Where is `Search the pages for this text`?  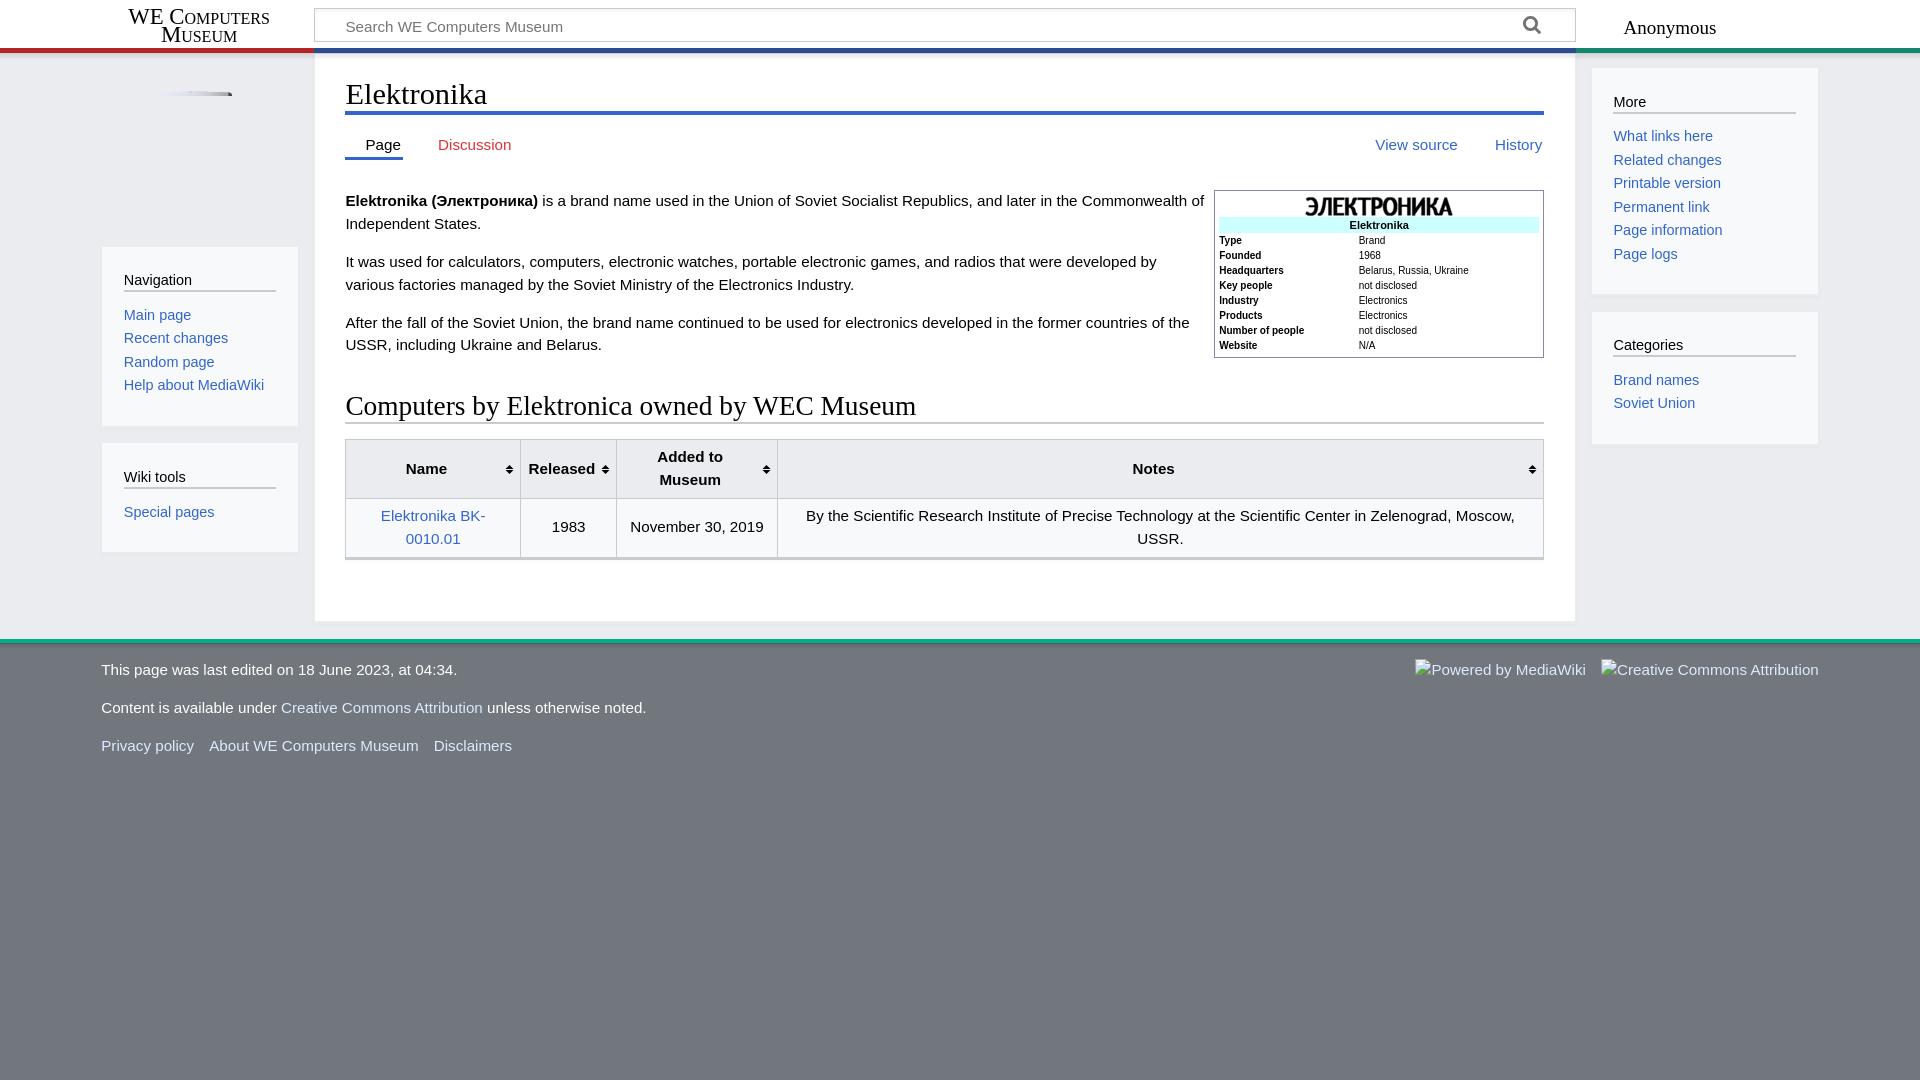
Search the pages for this text is located at coordinates (1532, 28).